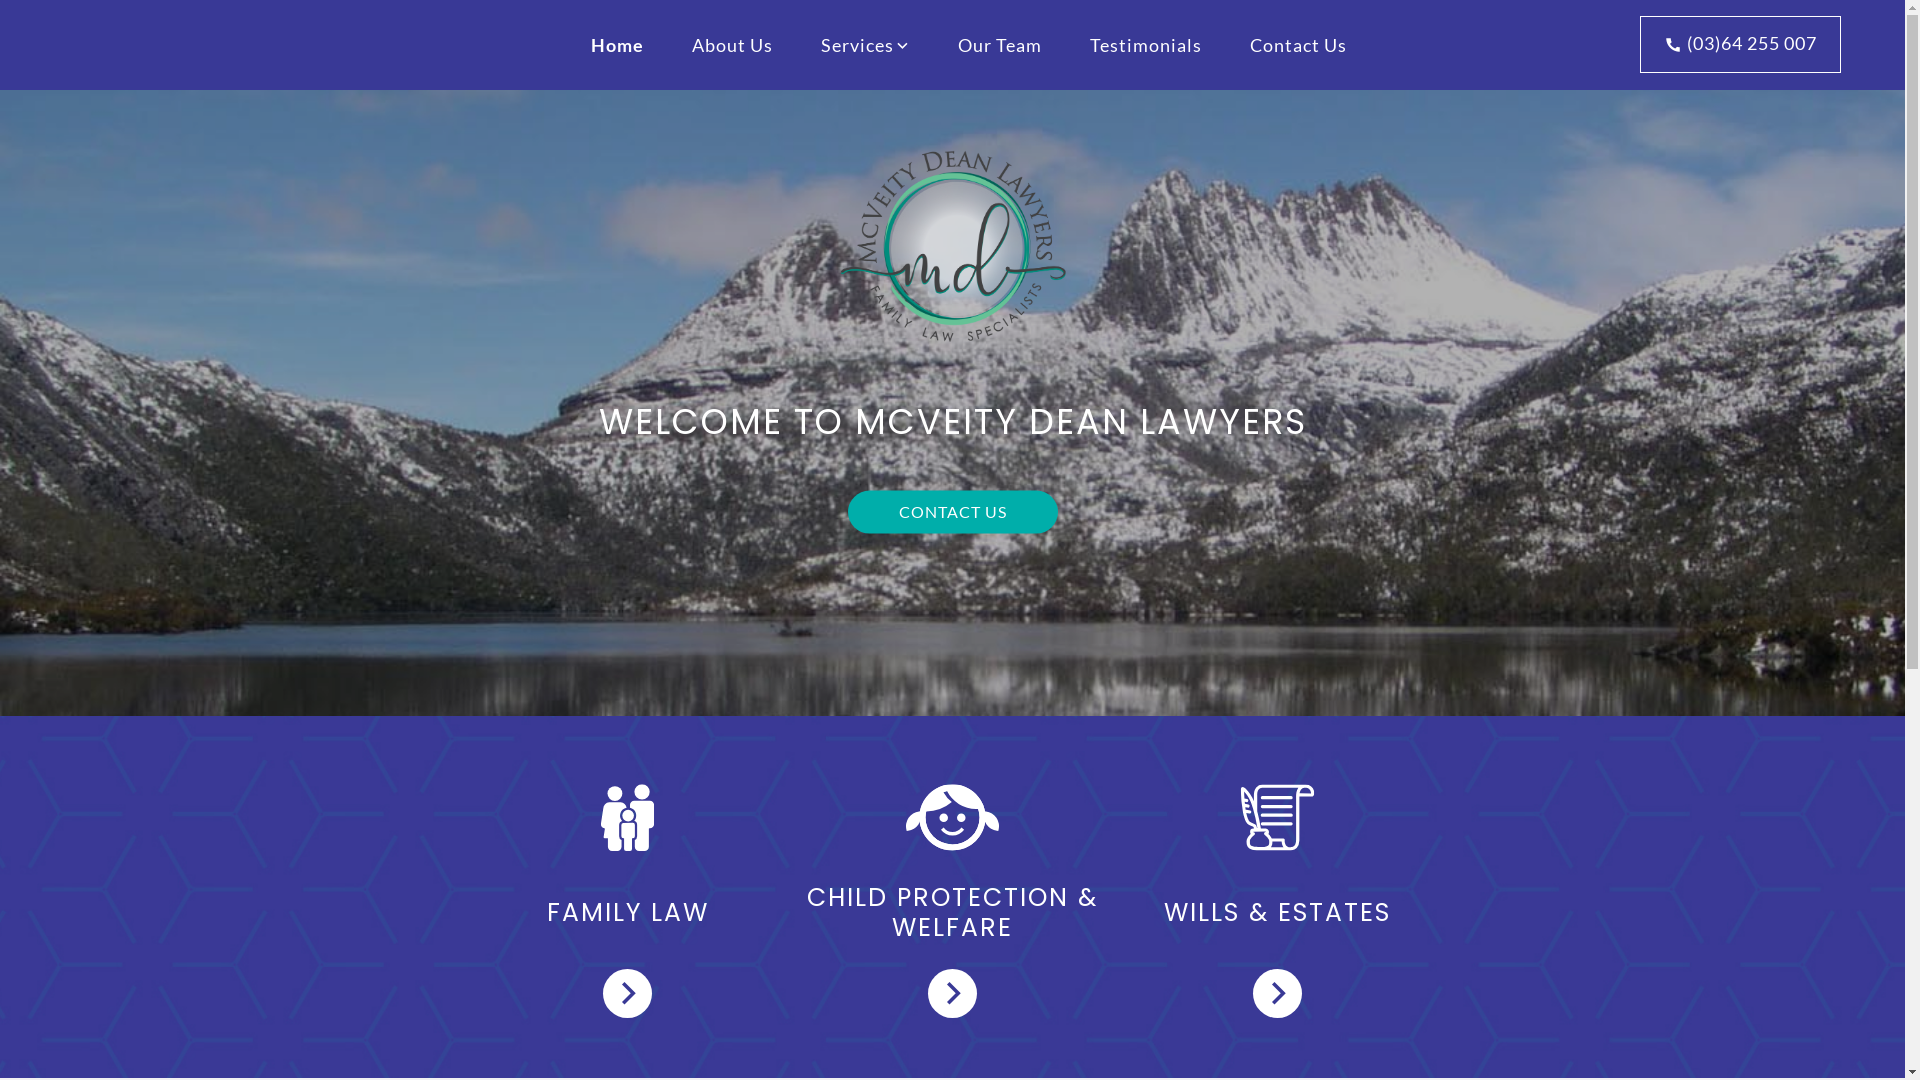 The image size is (1920, 1080). Describe the element at coordinates (616, 45) in the screenshot. I see `Home` at that location.